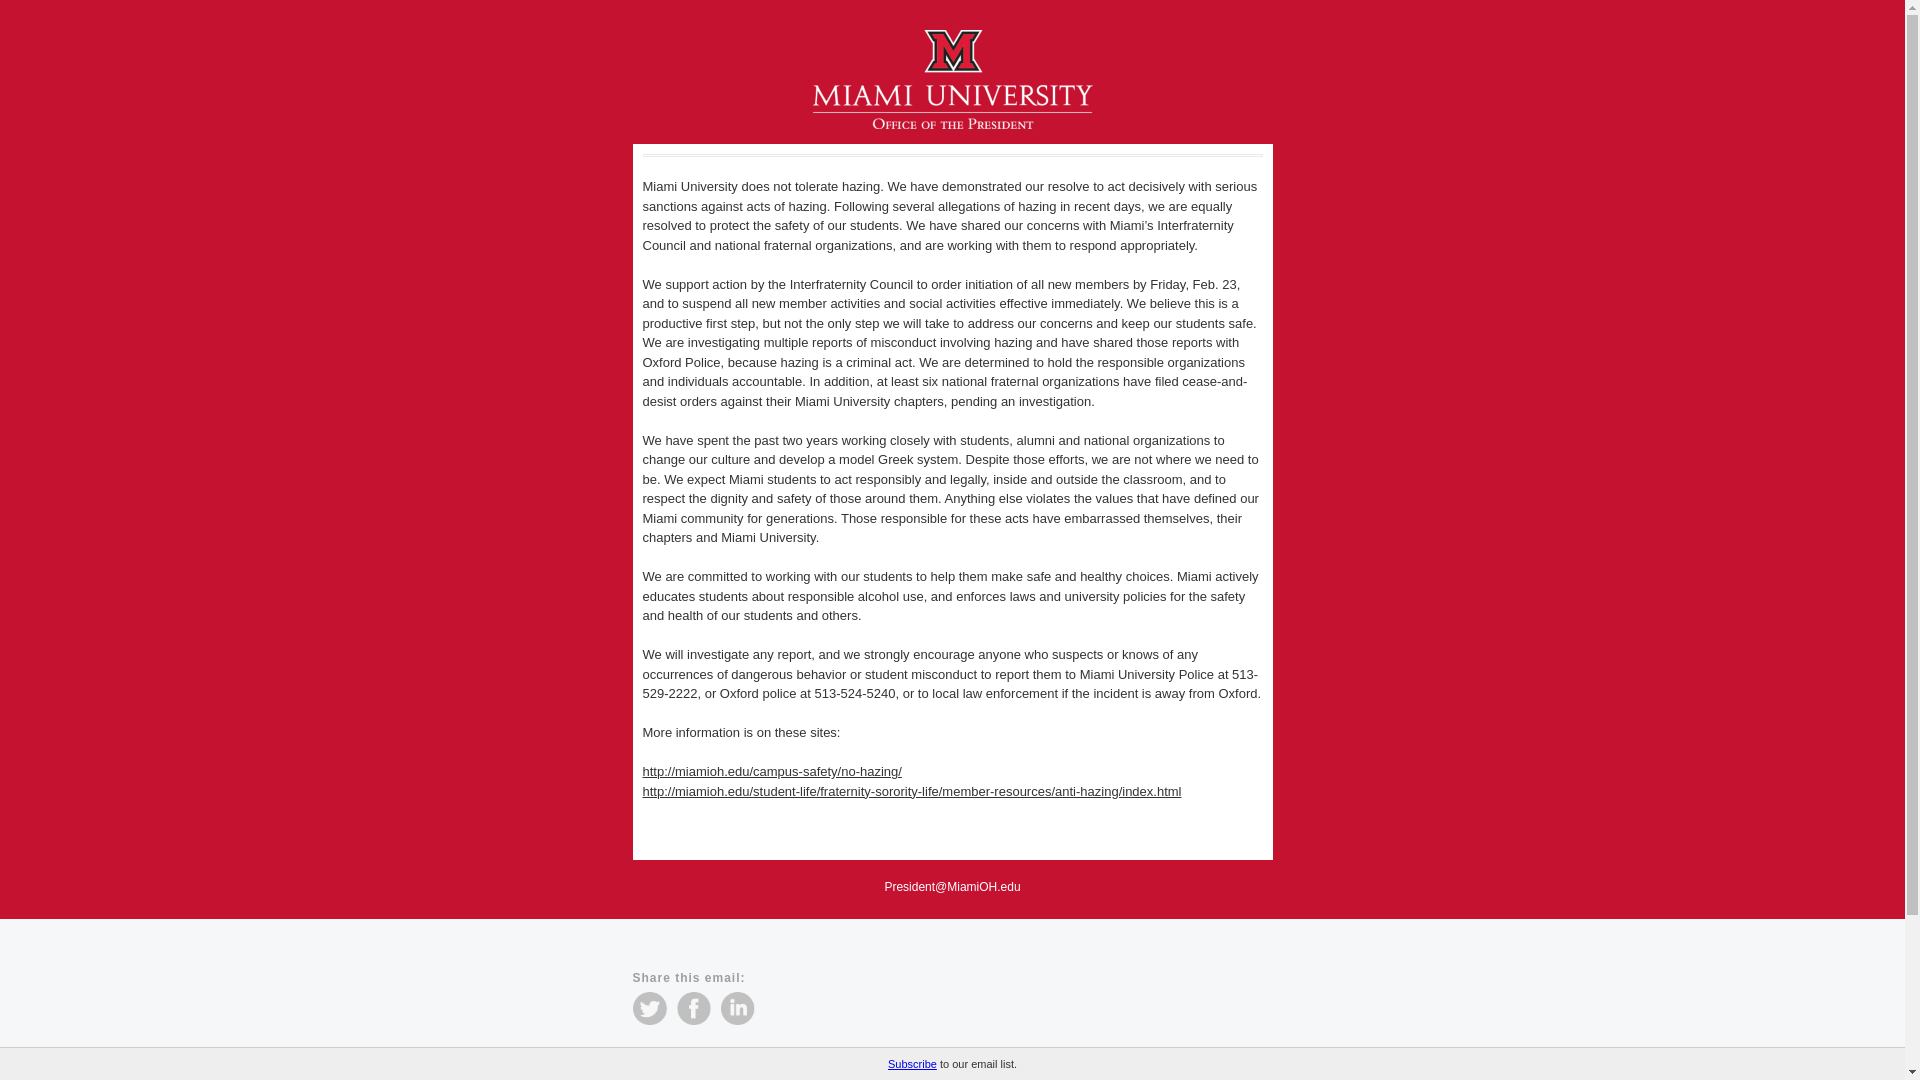  What do you see at coordinates (912, 1064) in the screenshot?
I see `Subscribe` at bounding box center [912, 1064].